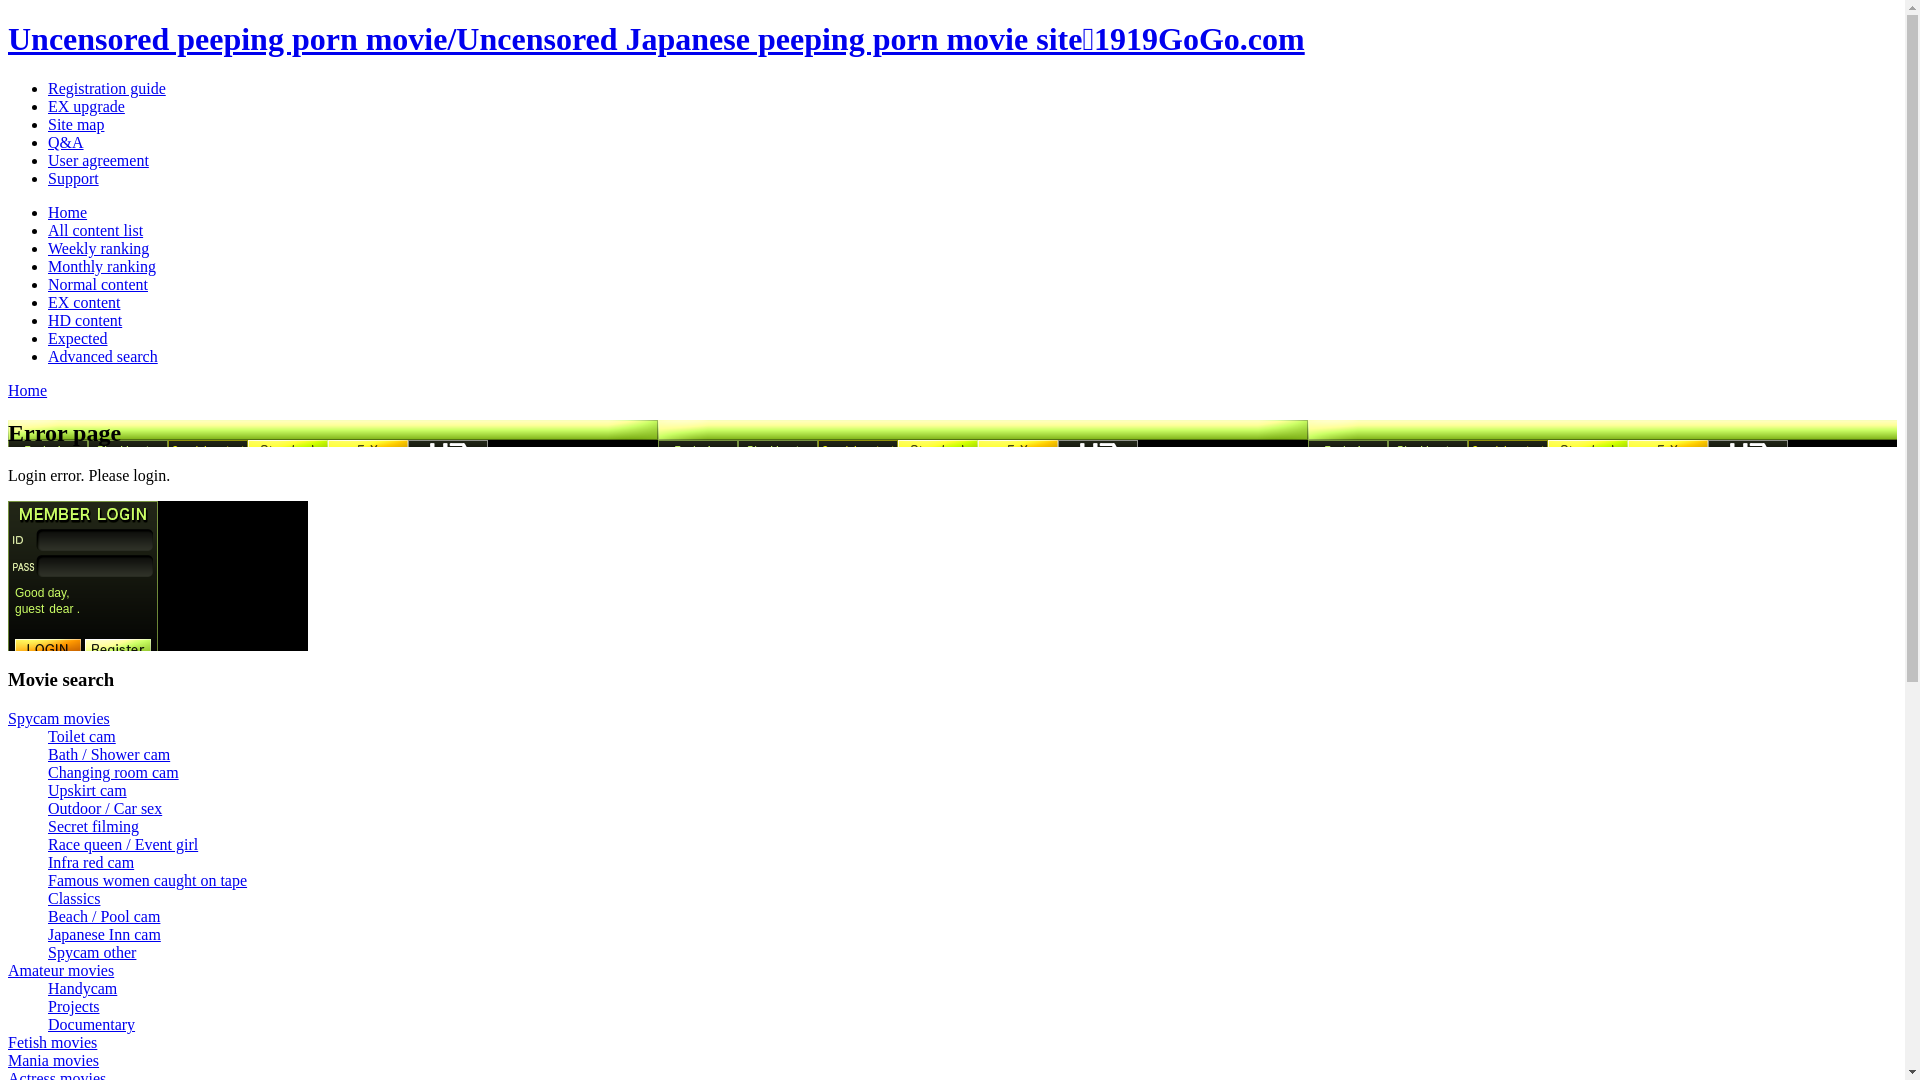 This screenshot has height=1080, width=1920. What do you see at coordinates (98, 160) in the screenshot?
I see `User agreement` at bounding box center [98, 160].